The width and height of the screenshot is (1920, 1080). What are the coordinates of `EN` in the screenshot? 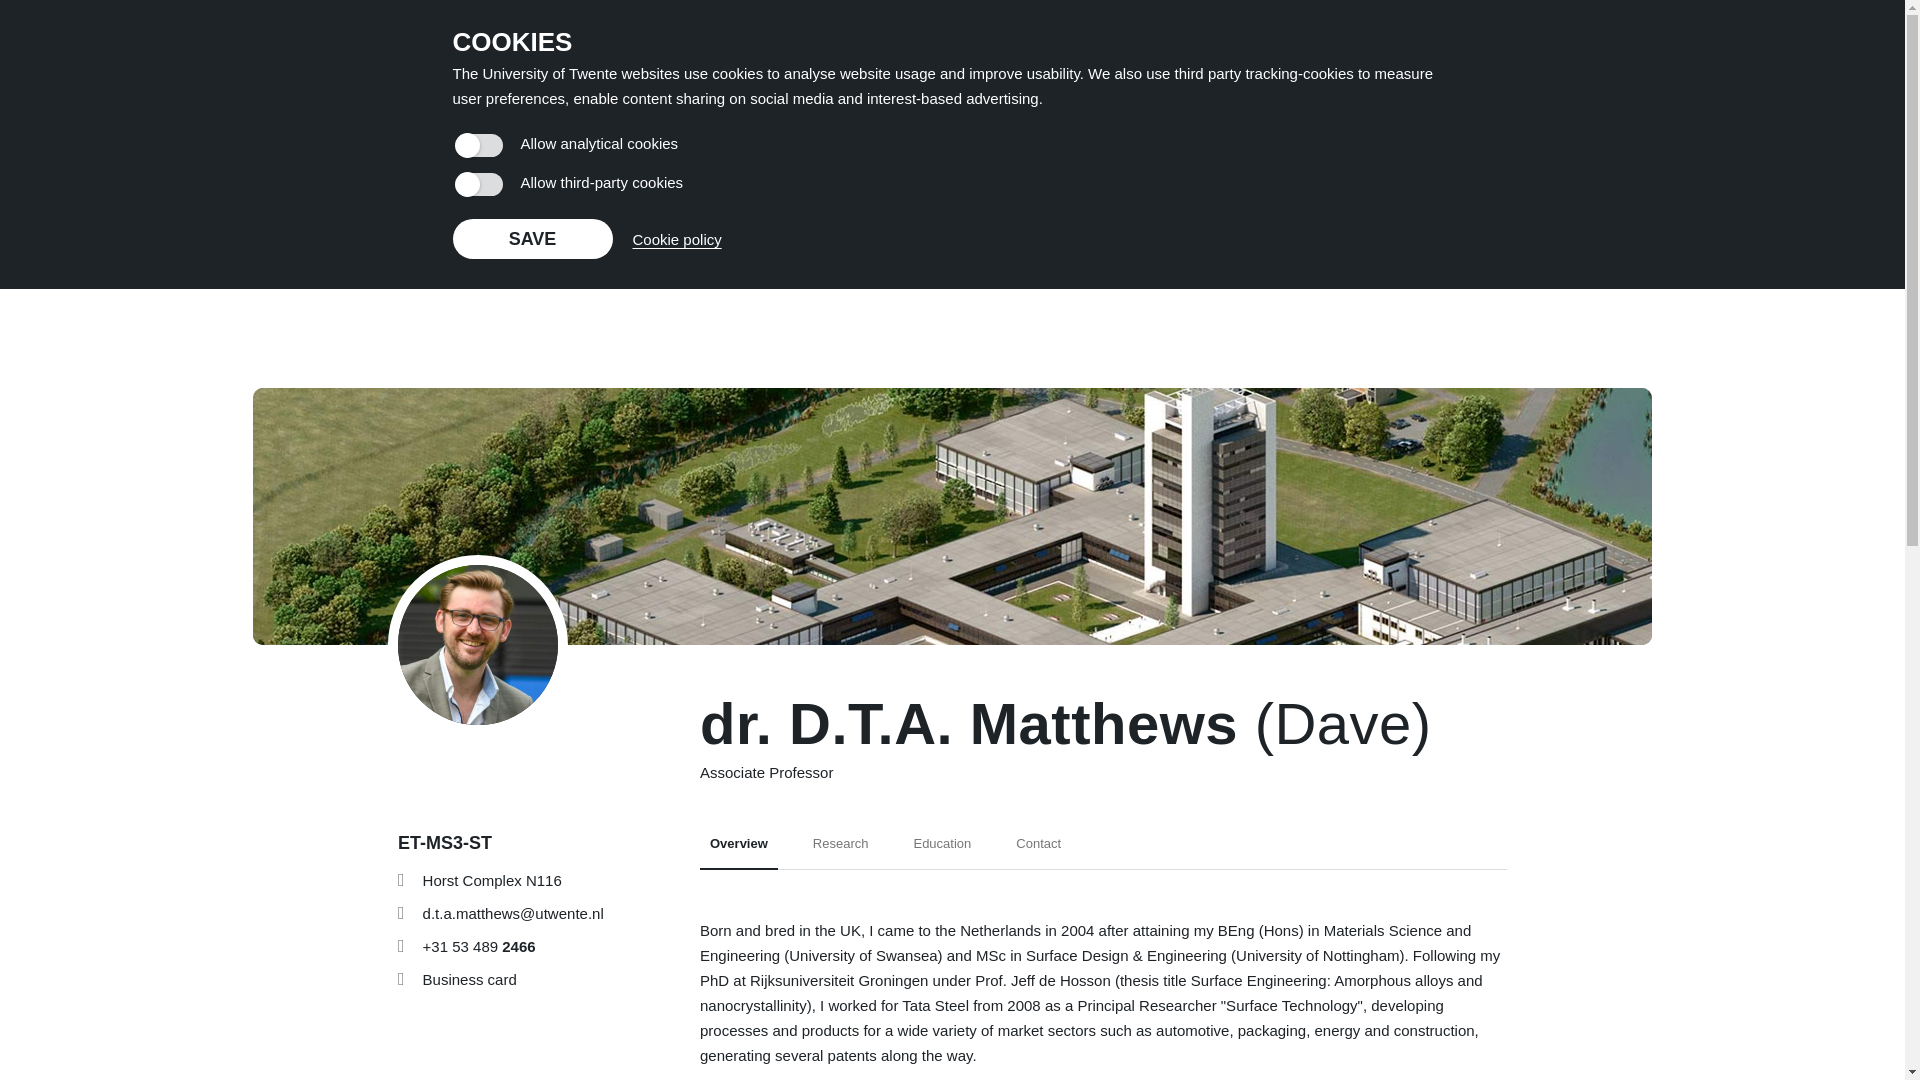 It's located at (1621, 52).